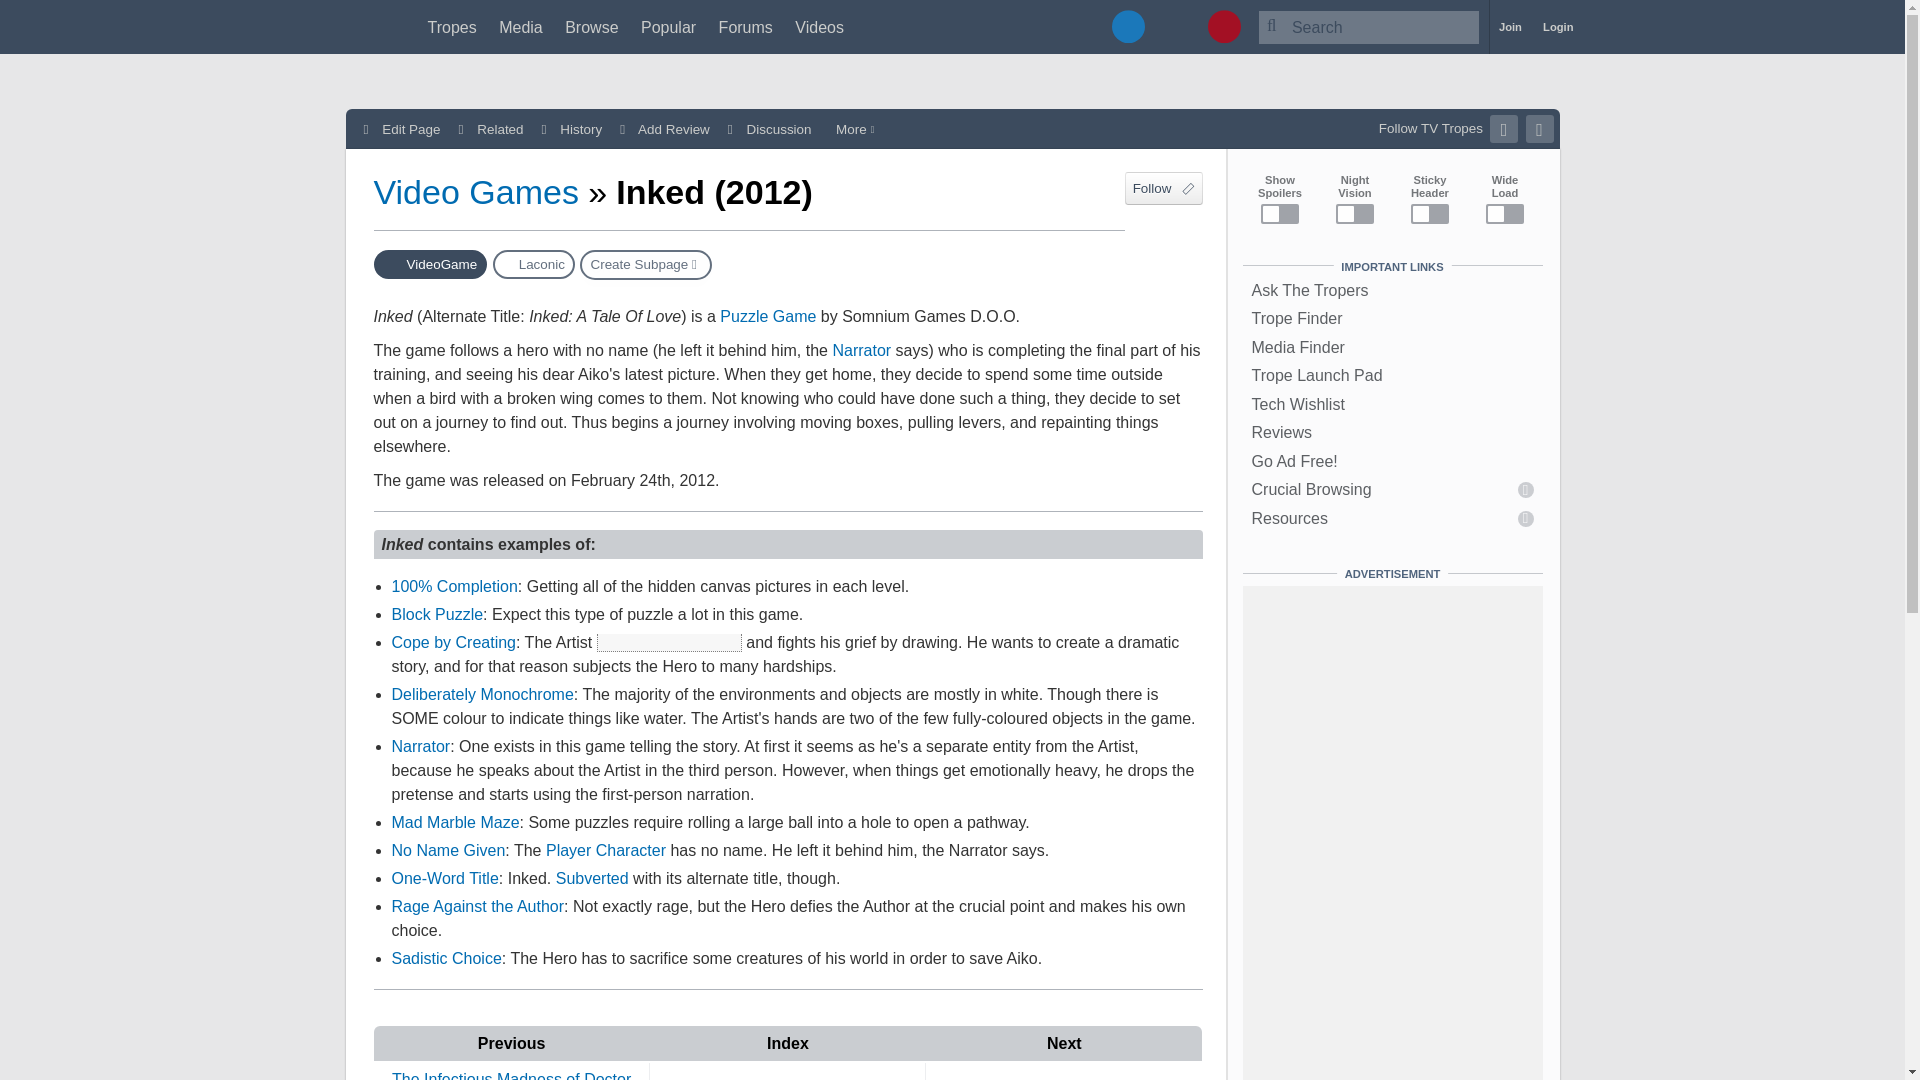  I want to click on Videos, so click(819, 27).